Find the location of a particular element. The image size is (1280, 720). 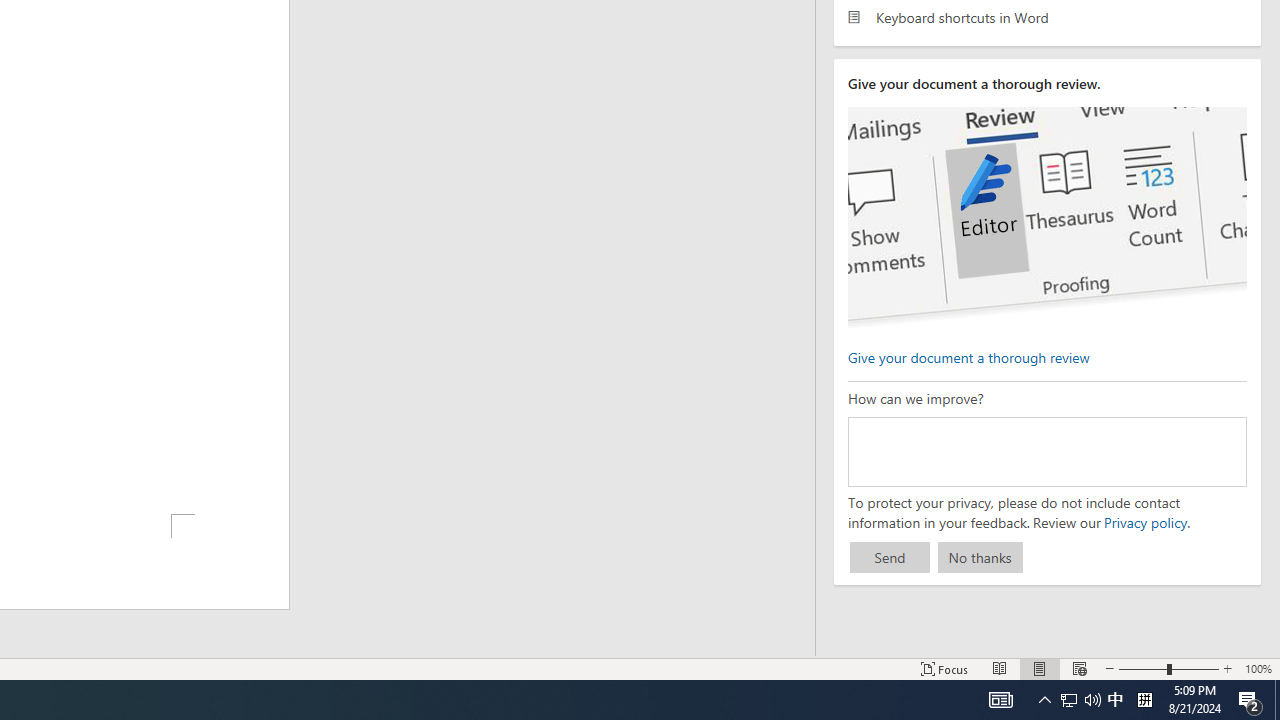

Zoom 100% is located at coordinates (1258, 668).